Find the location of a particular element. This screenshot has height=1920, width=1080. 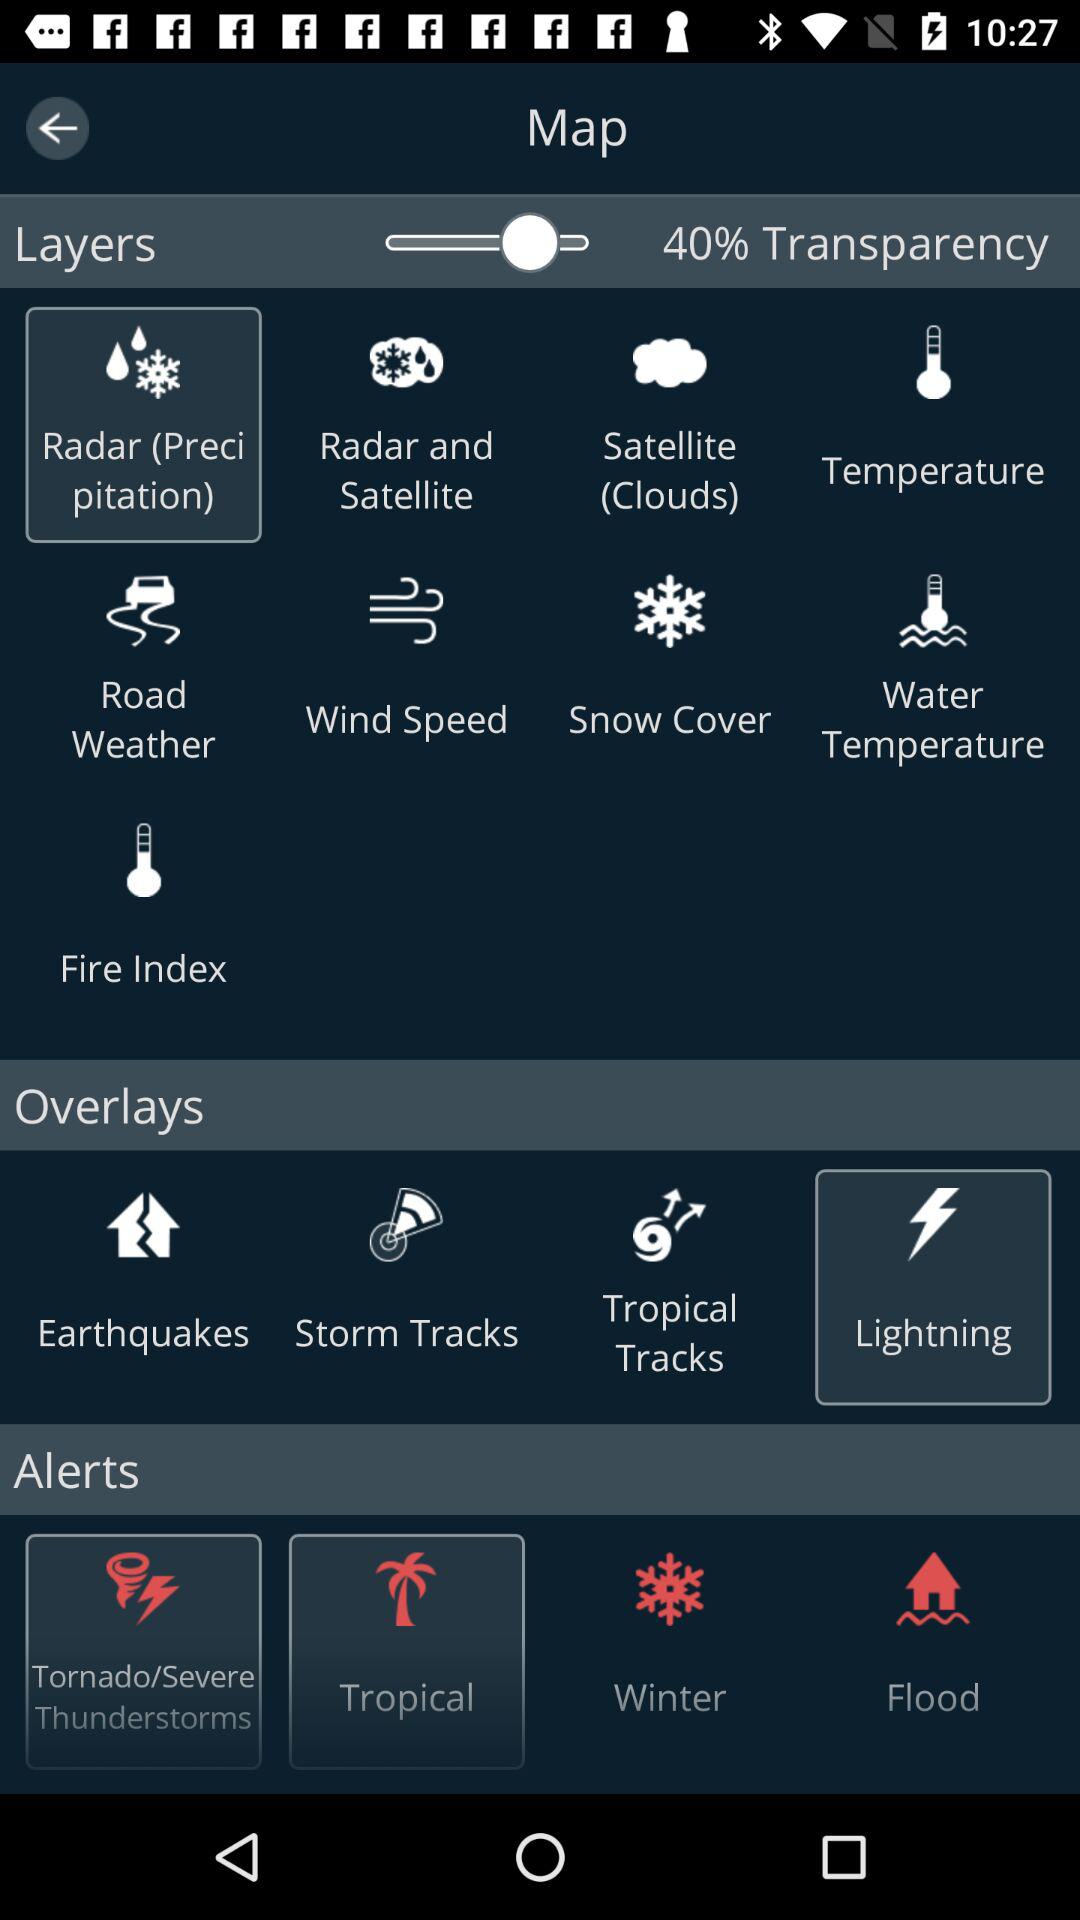

select the icon above road weather text is located at coordinates (143, 611).